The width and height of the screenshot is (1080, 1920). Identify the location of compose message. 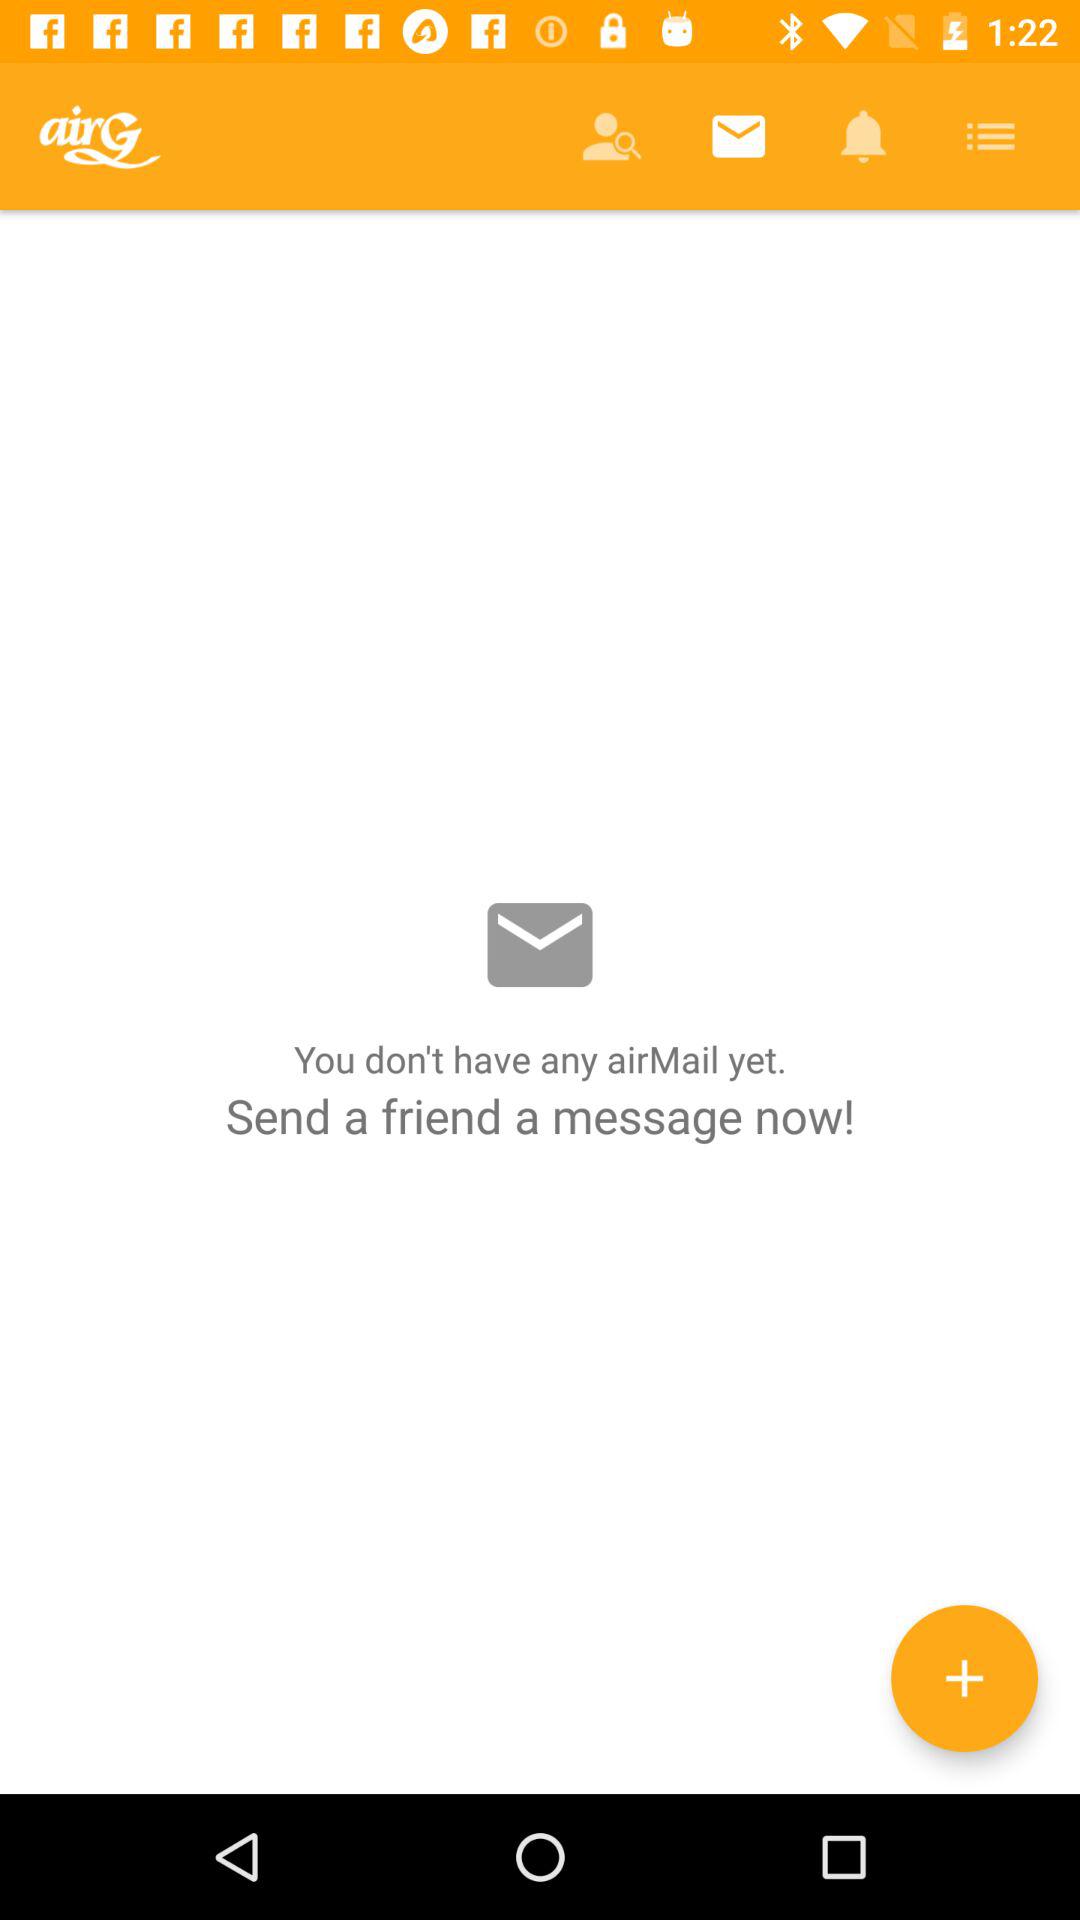
(964, 1678).